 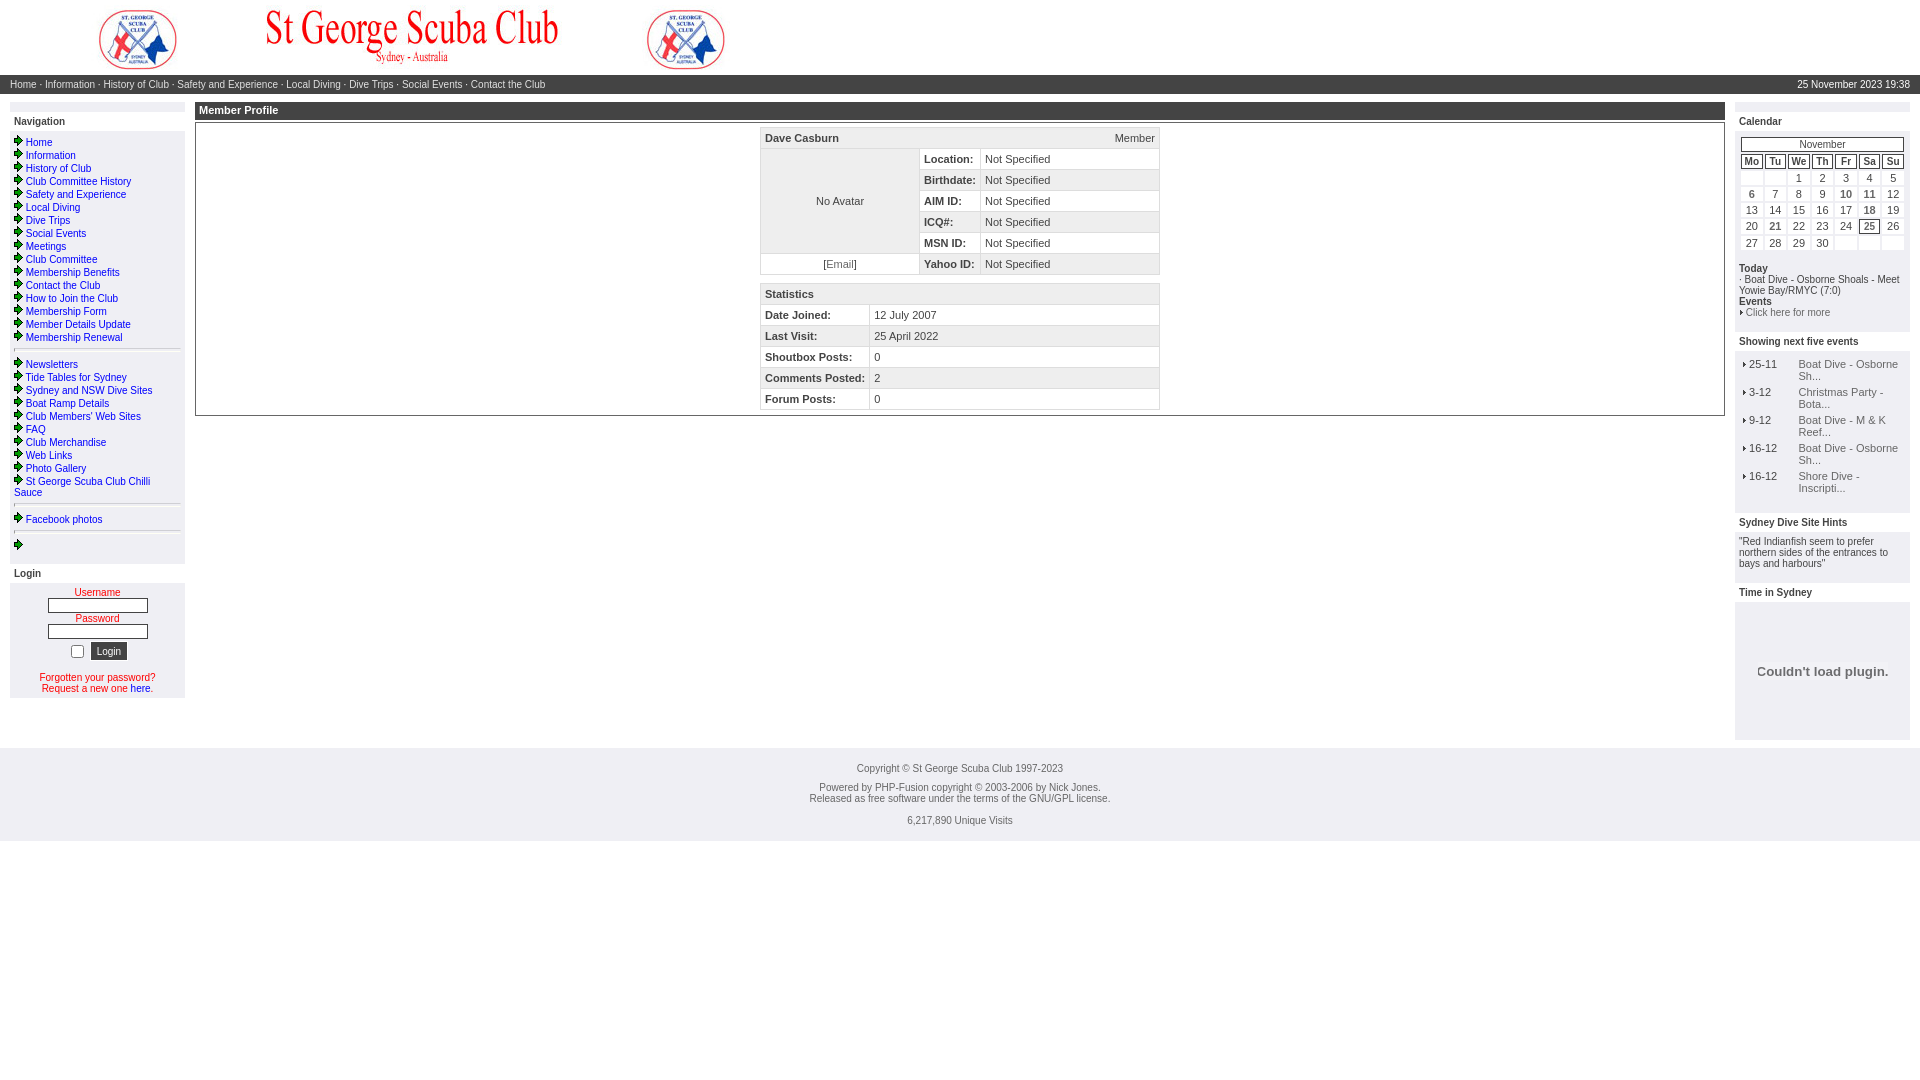 I want to click on 25, so click(x=1870, y=226).